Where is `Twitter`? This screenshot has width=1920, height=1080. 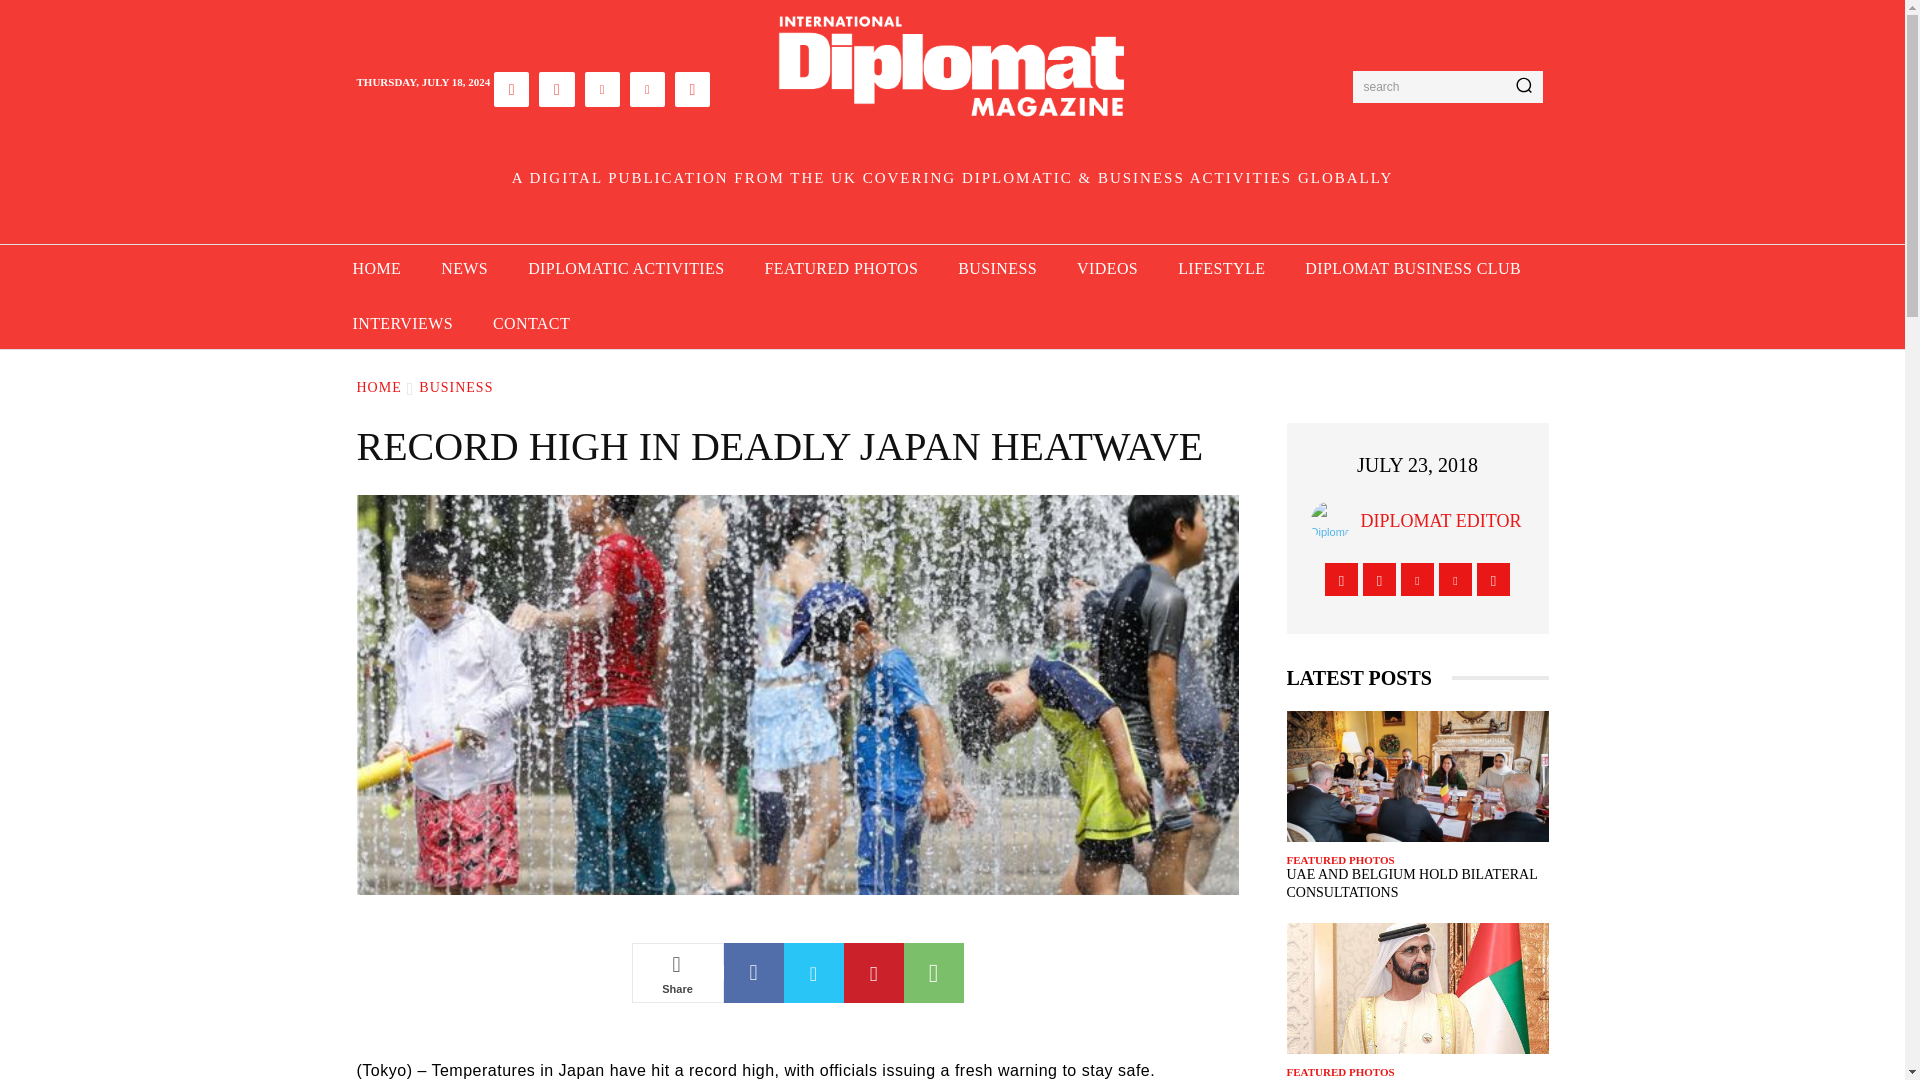
Twitter is located at coordinates (646, 89).